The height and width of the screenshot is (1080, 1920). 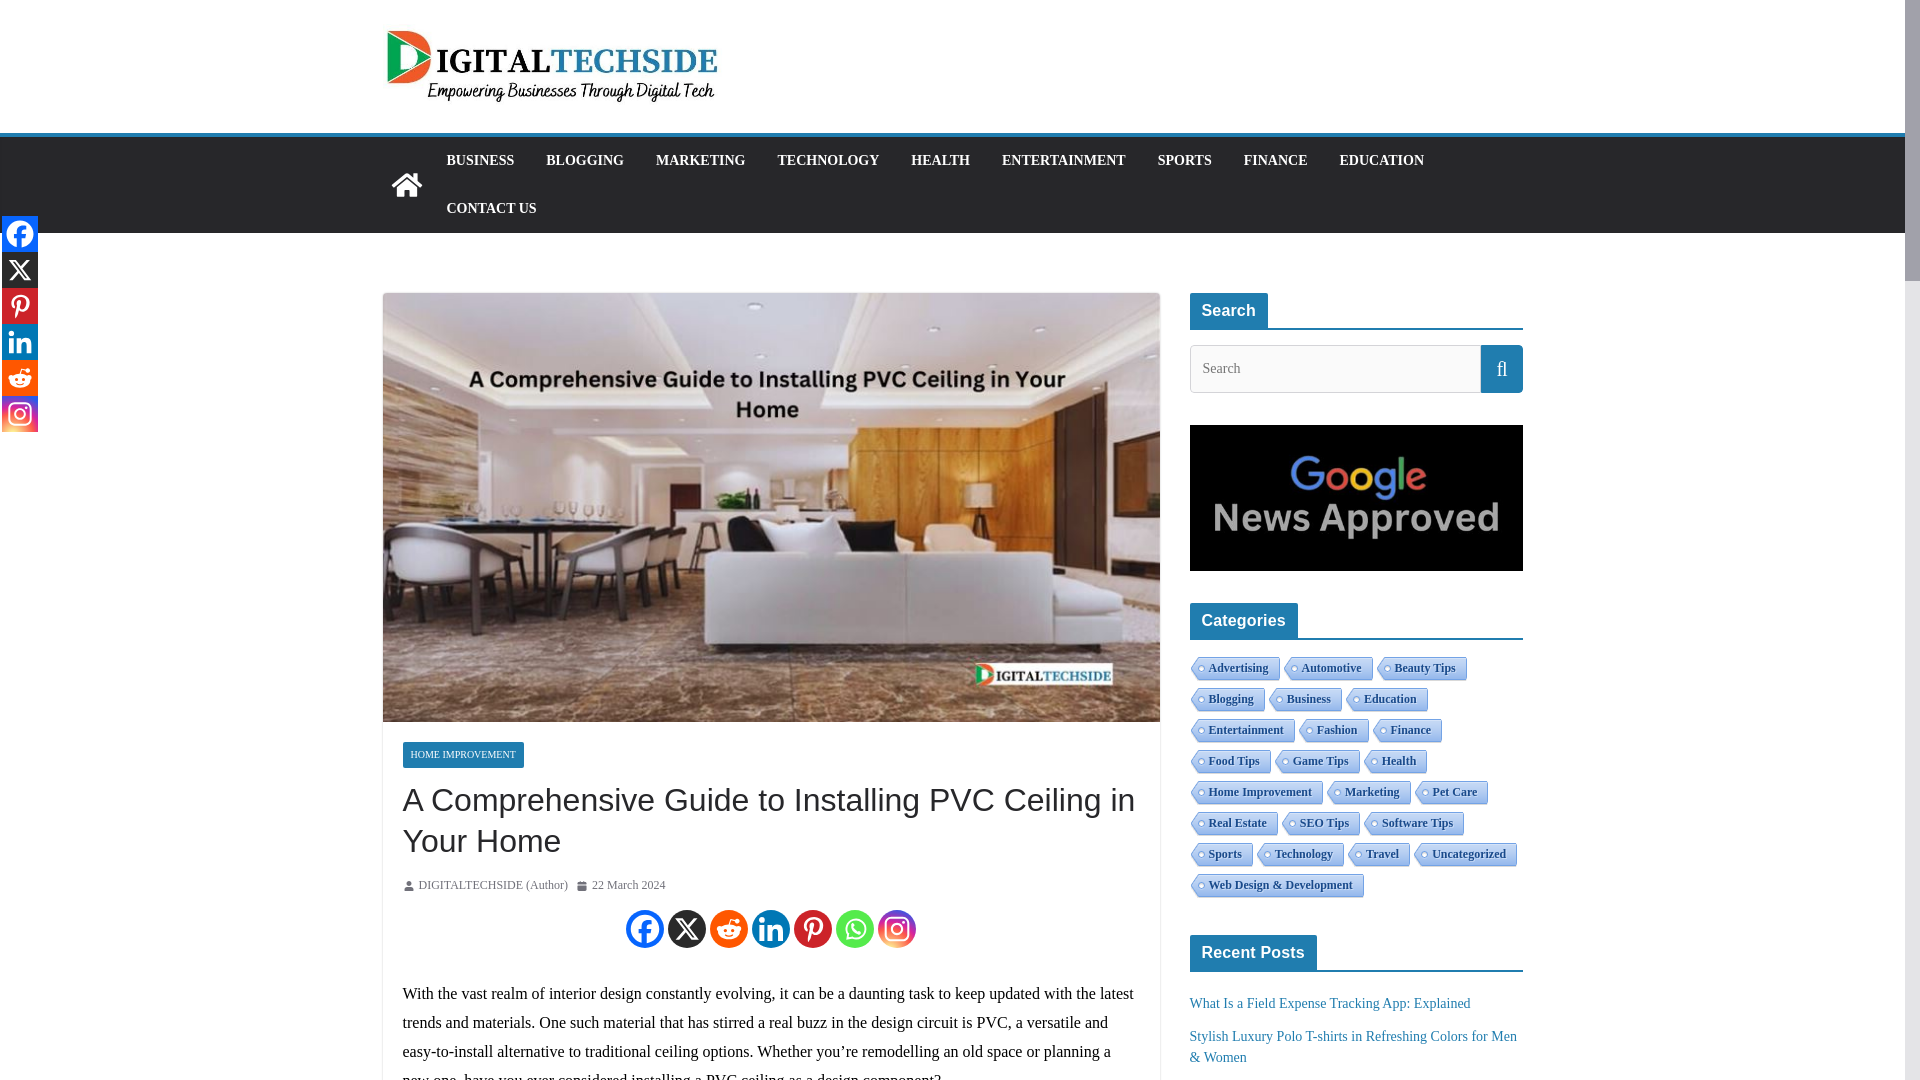 What do you see at coordinates (854, 929) in the screenshot?
I see `Whatsapp` at bounding box center [854, 929].